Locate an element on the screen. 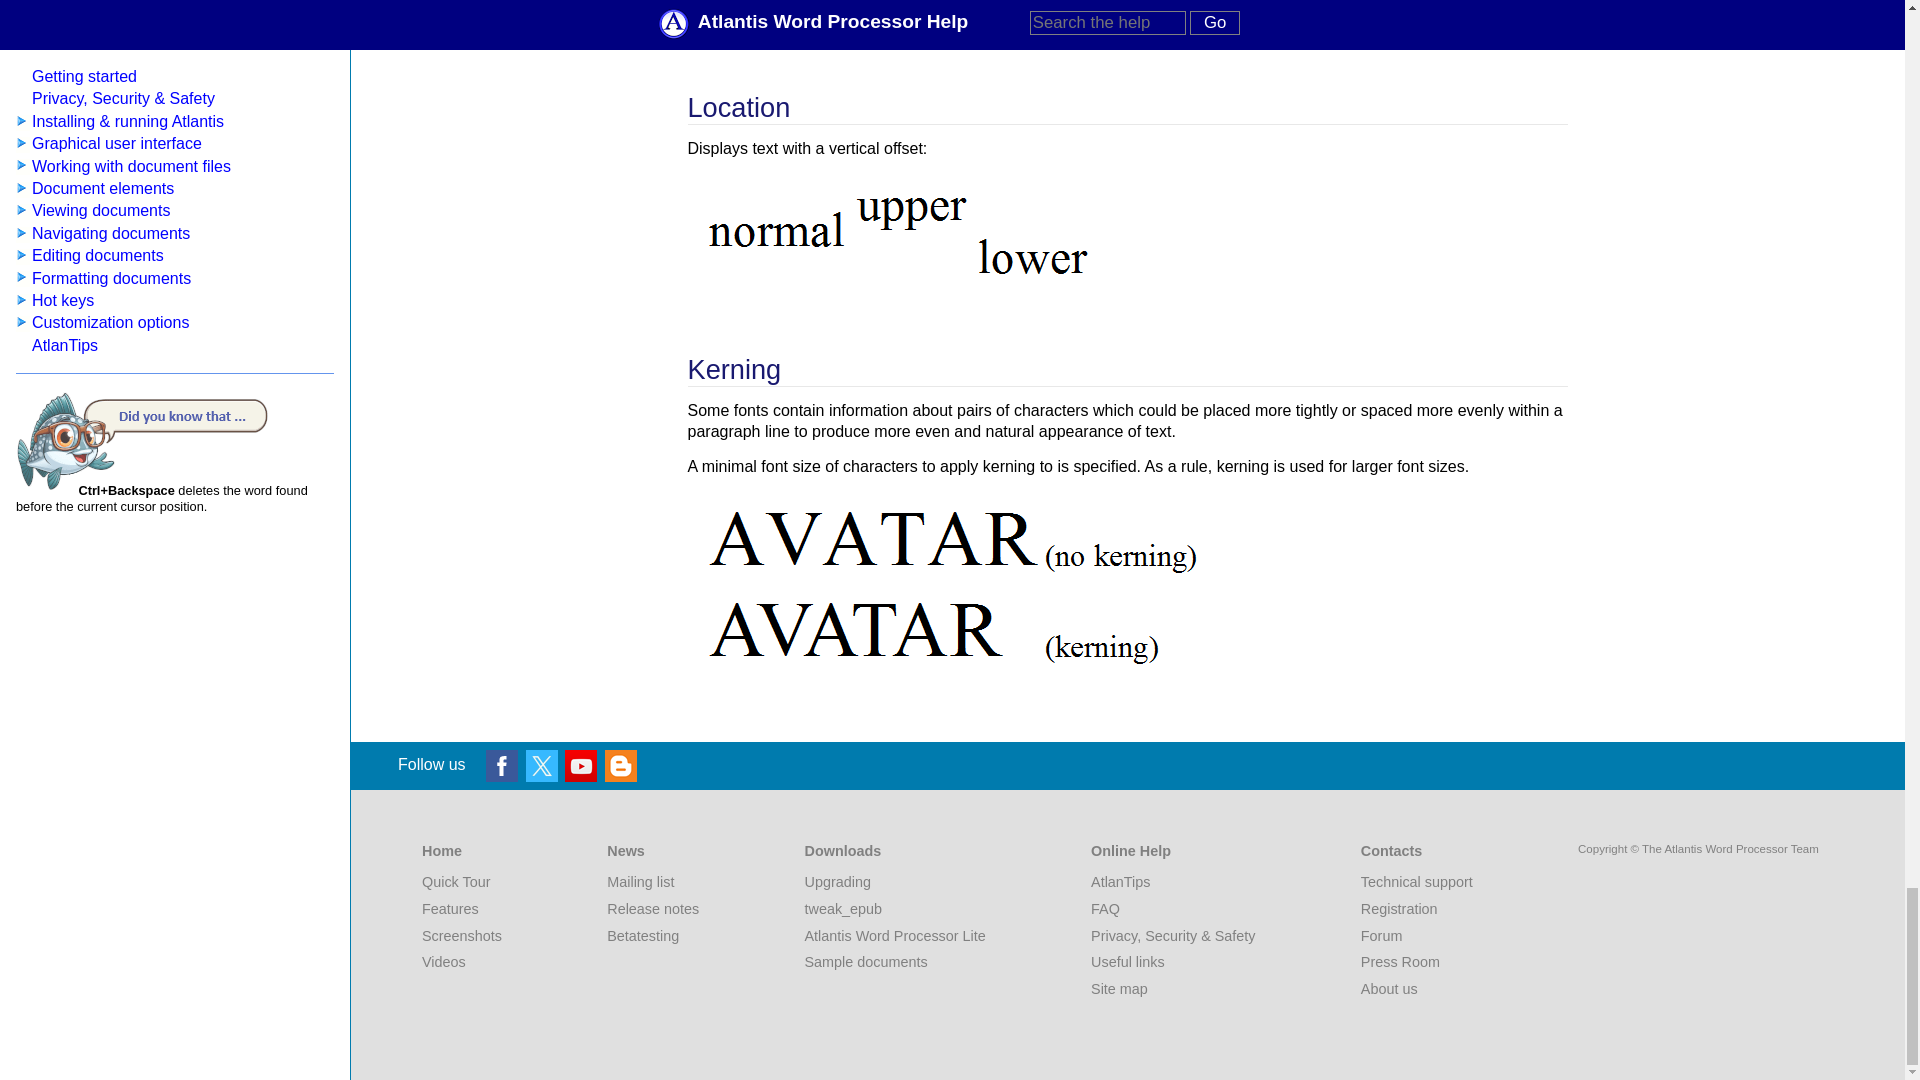 The height and width of the screenshot is (1080, 1920). X is located at coordinates (542, 764).